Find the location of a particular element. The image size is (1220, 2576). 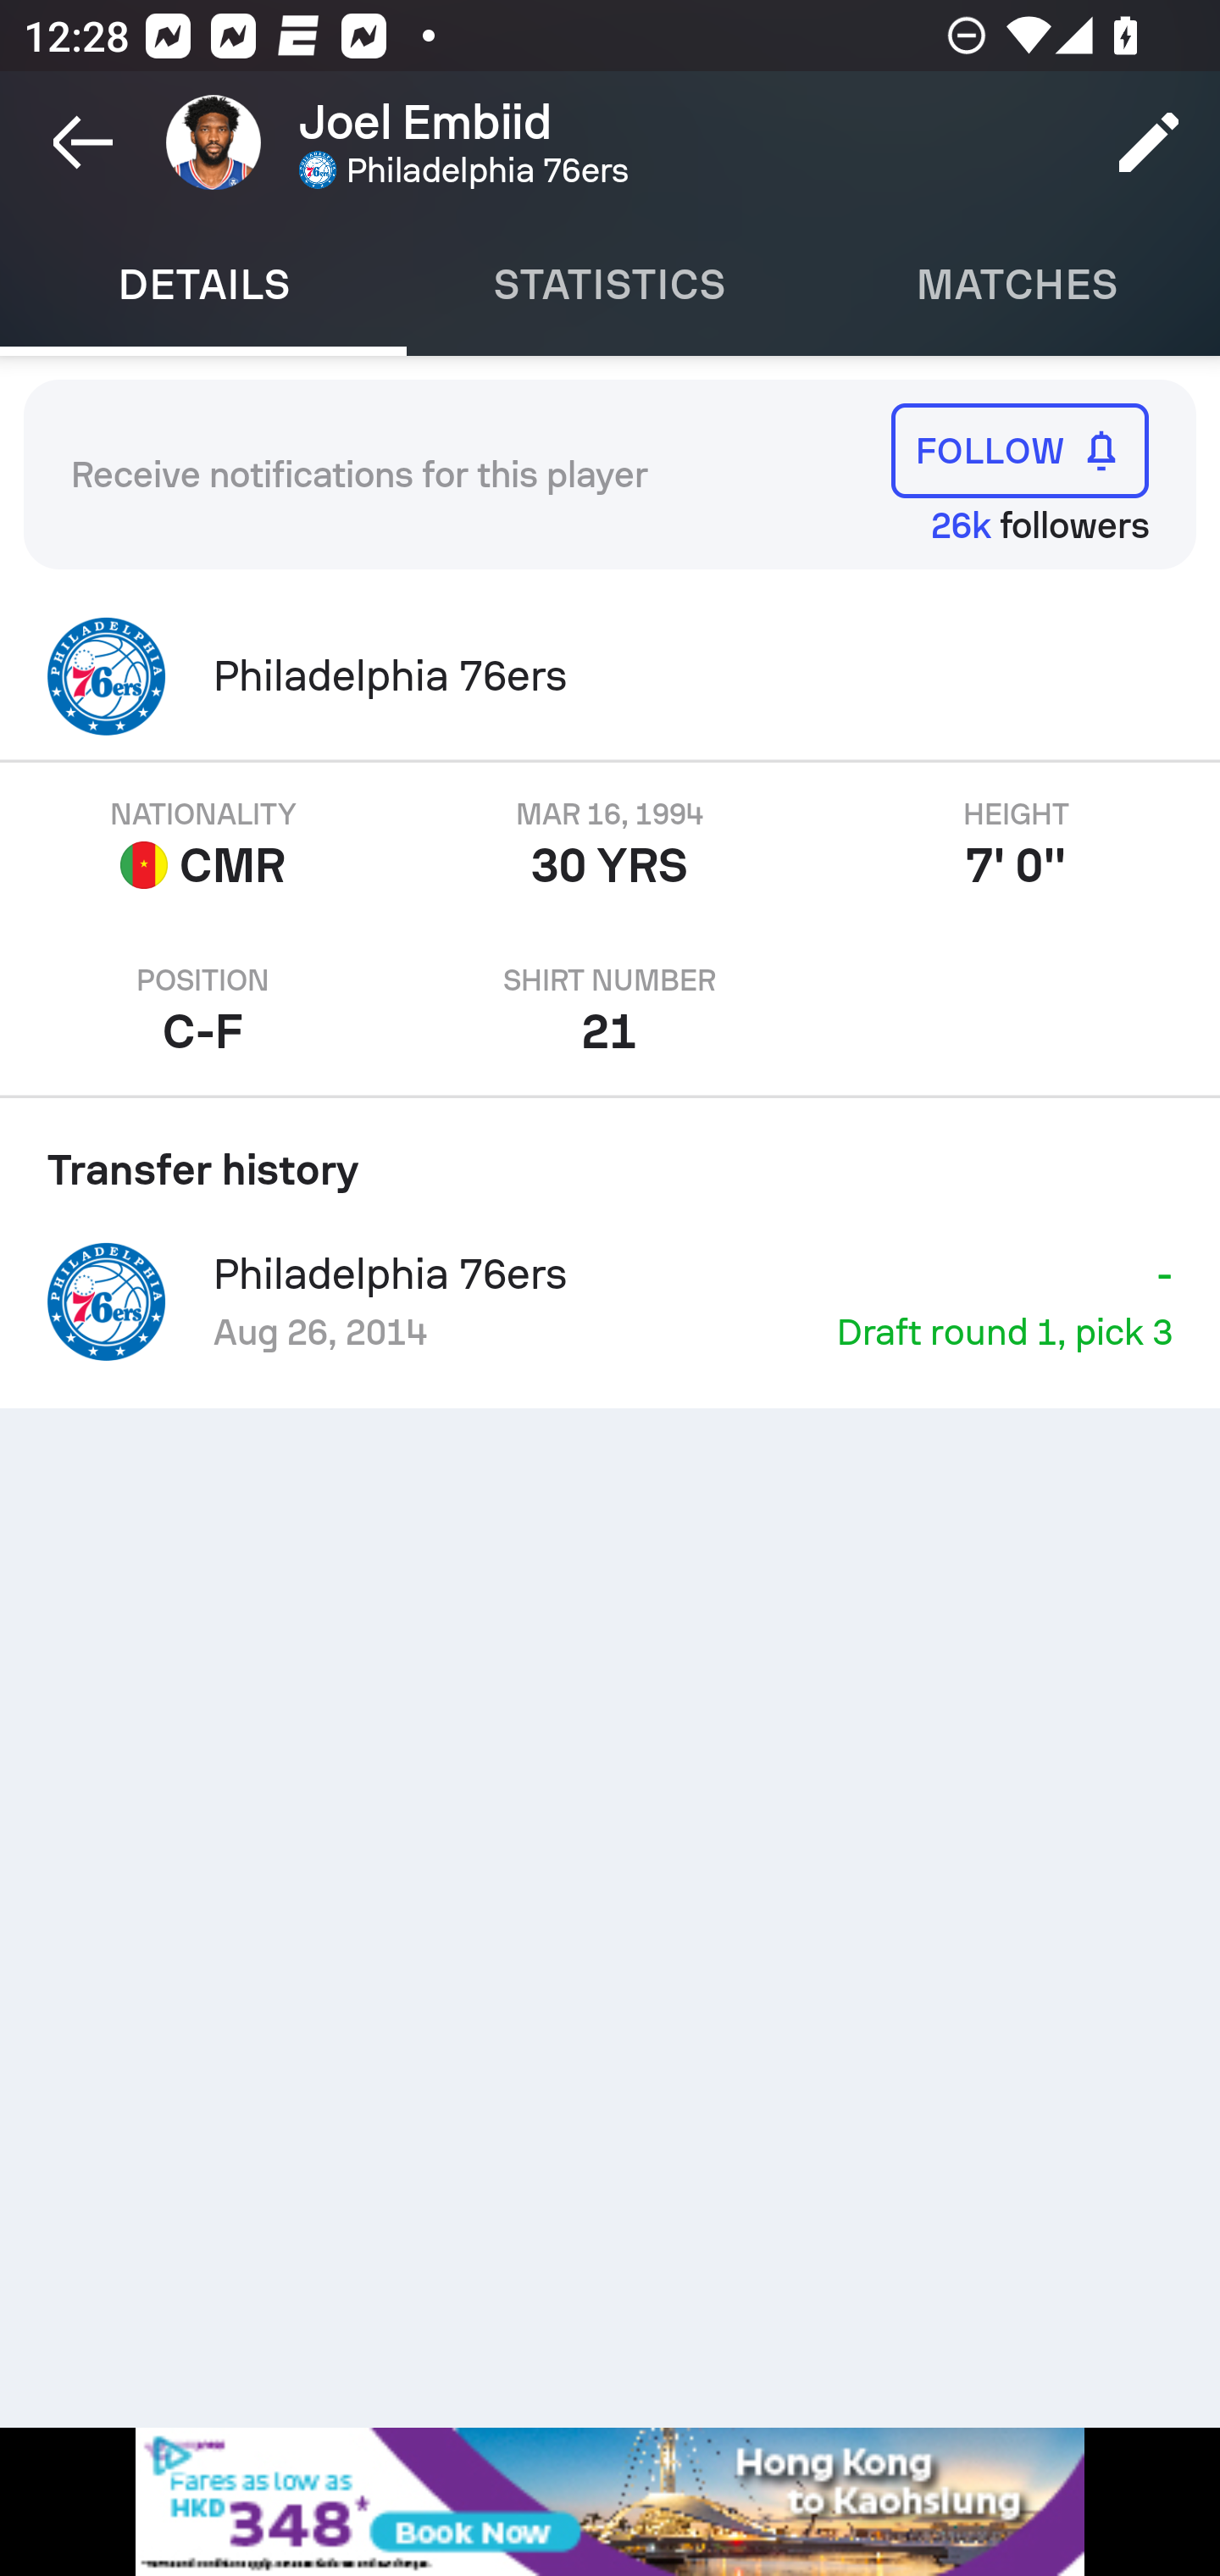

ijqm75ea_320x50 is located at coordinates (610, 2501).